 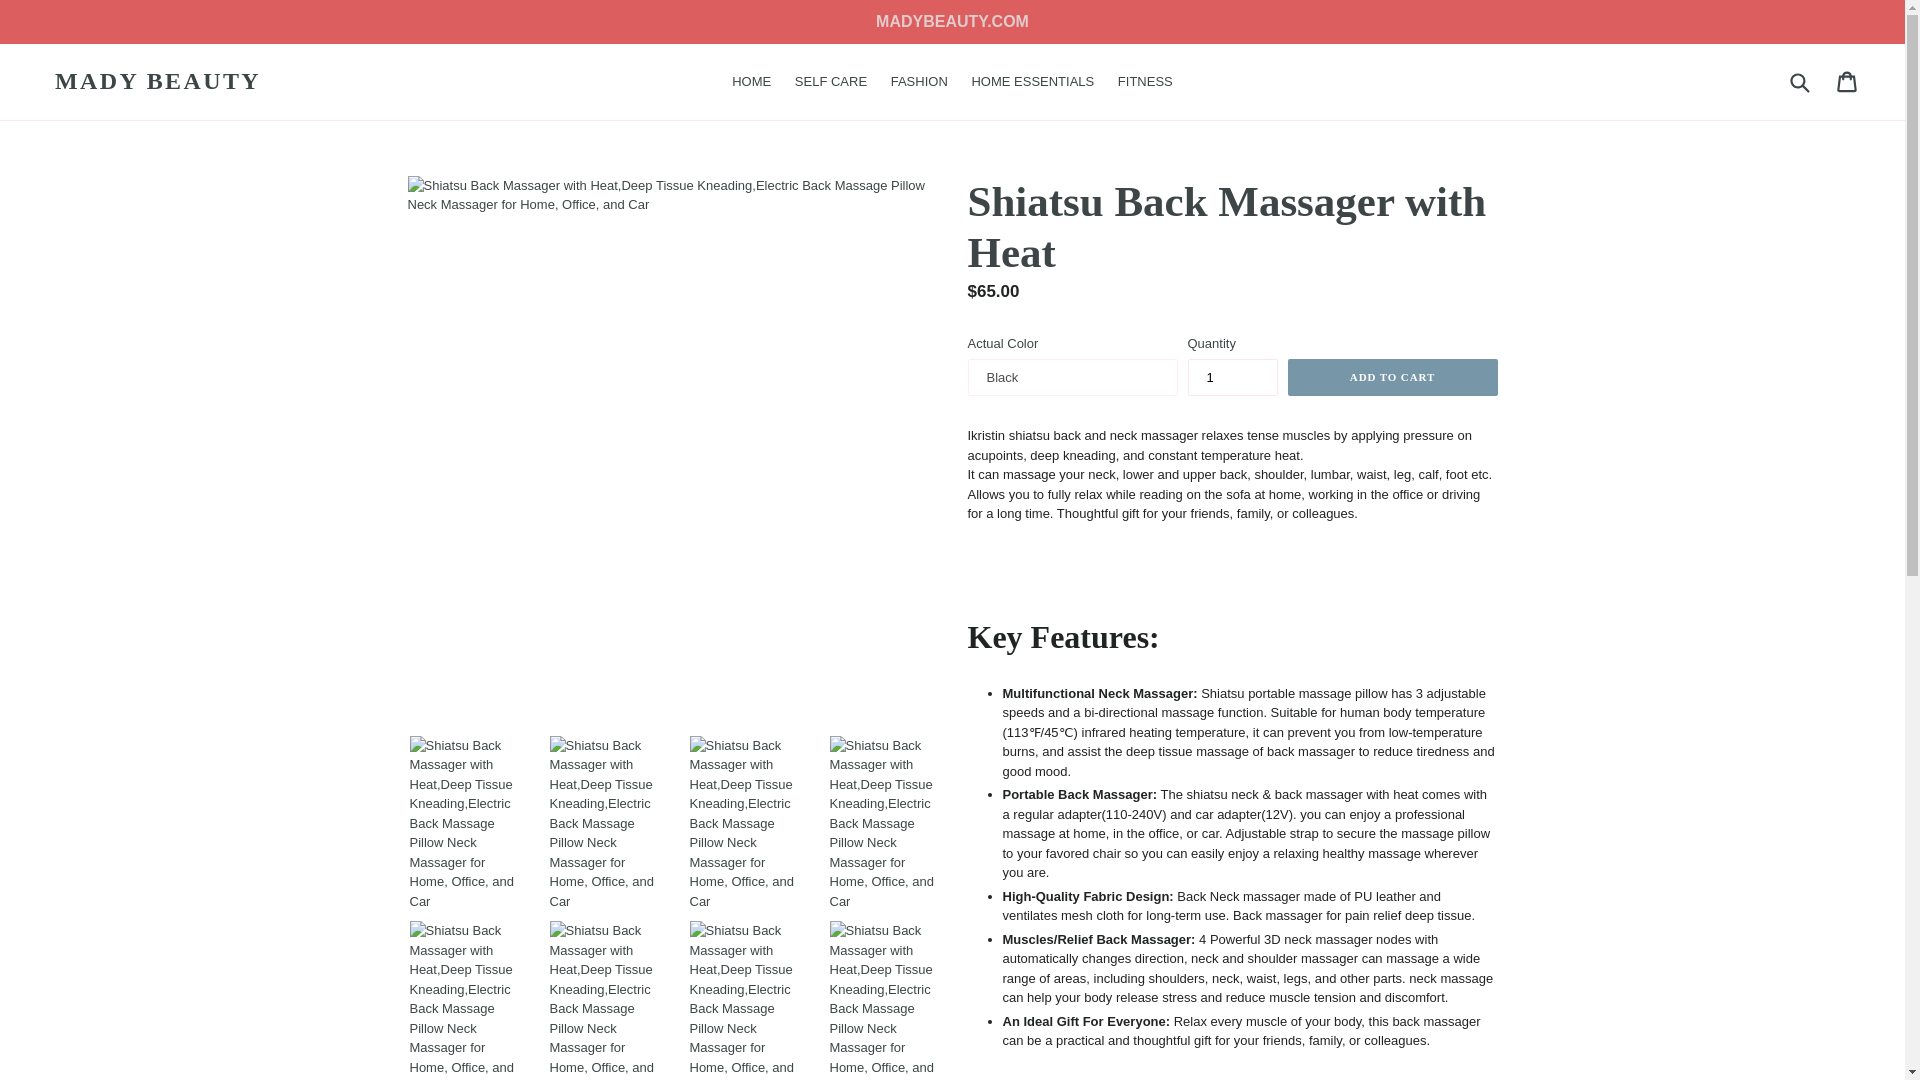 I want to click on HOME ESSENTIALS, so click(x=158, y=81).